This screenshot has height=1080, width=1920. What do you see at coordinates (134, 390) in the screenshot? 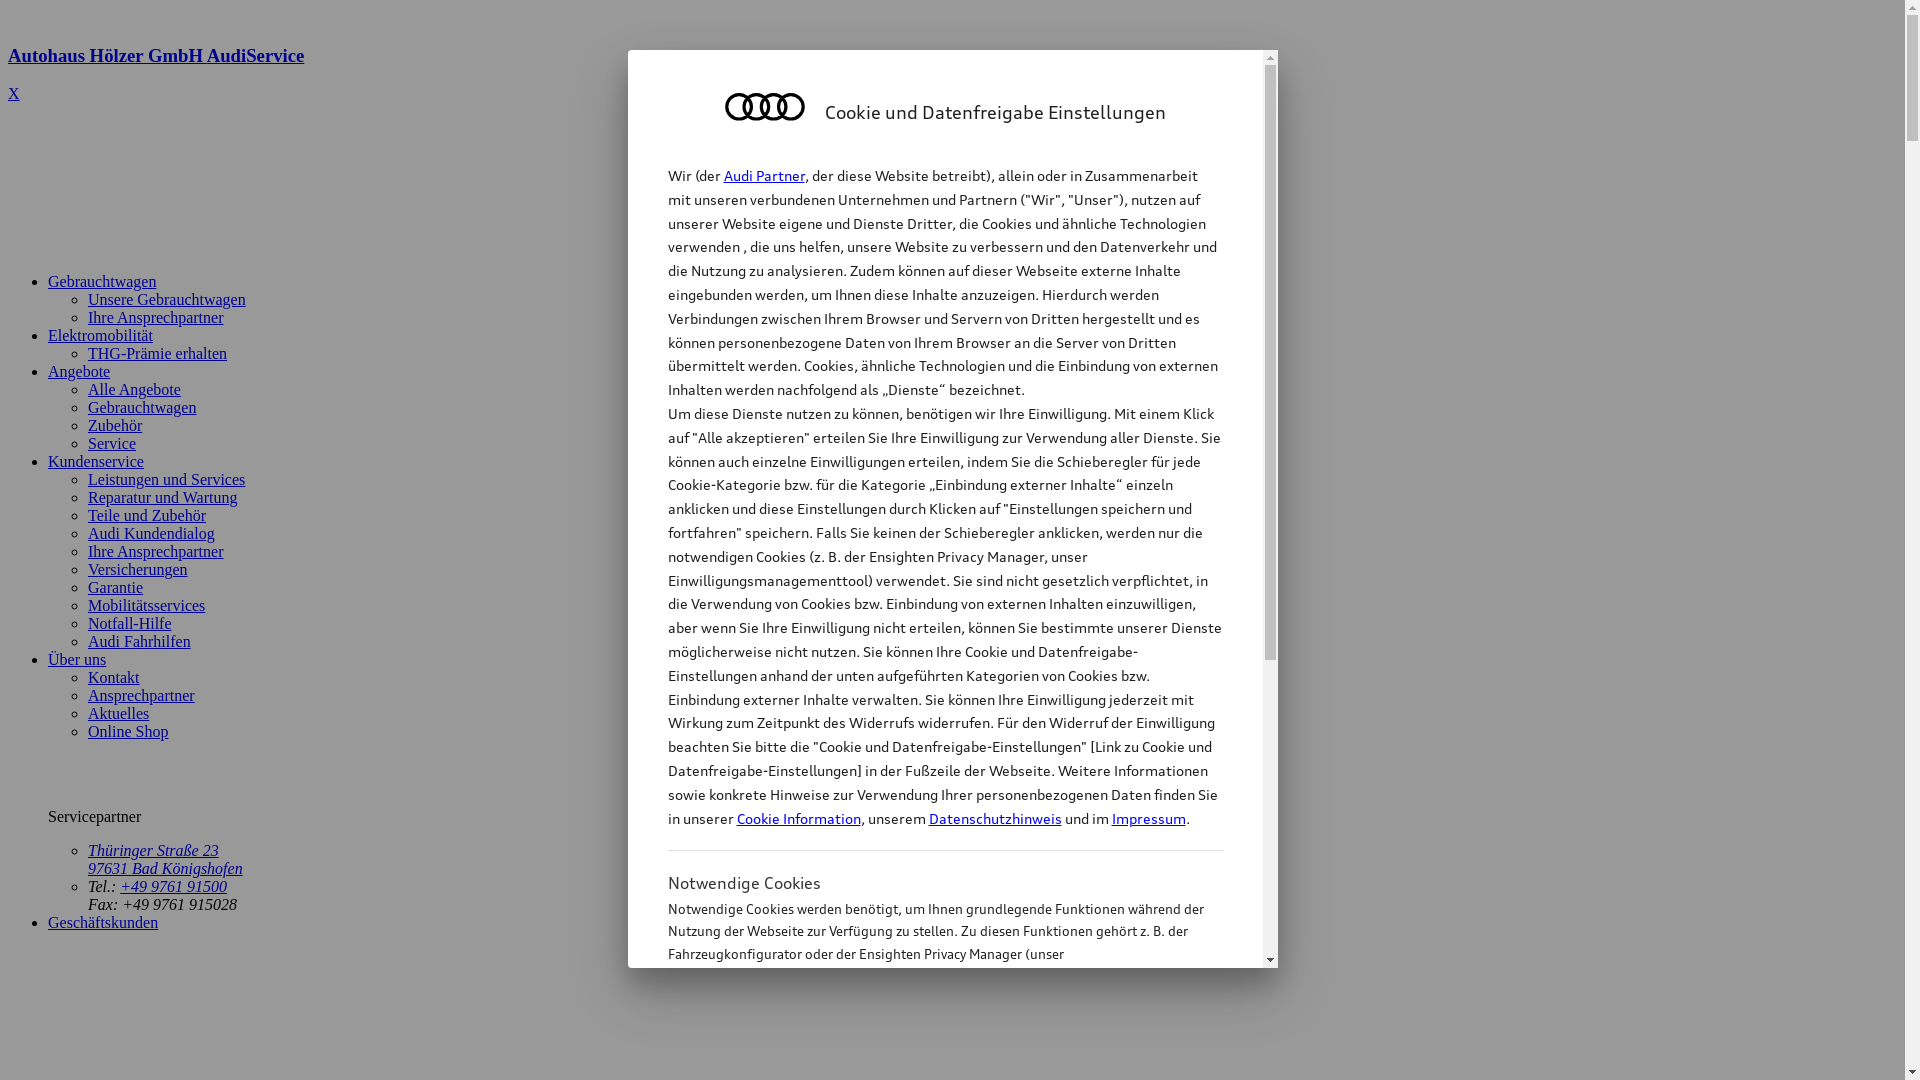
I see `Alle Angebote` at bounding box center [134, 390].